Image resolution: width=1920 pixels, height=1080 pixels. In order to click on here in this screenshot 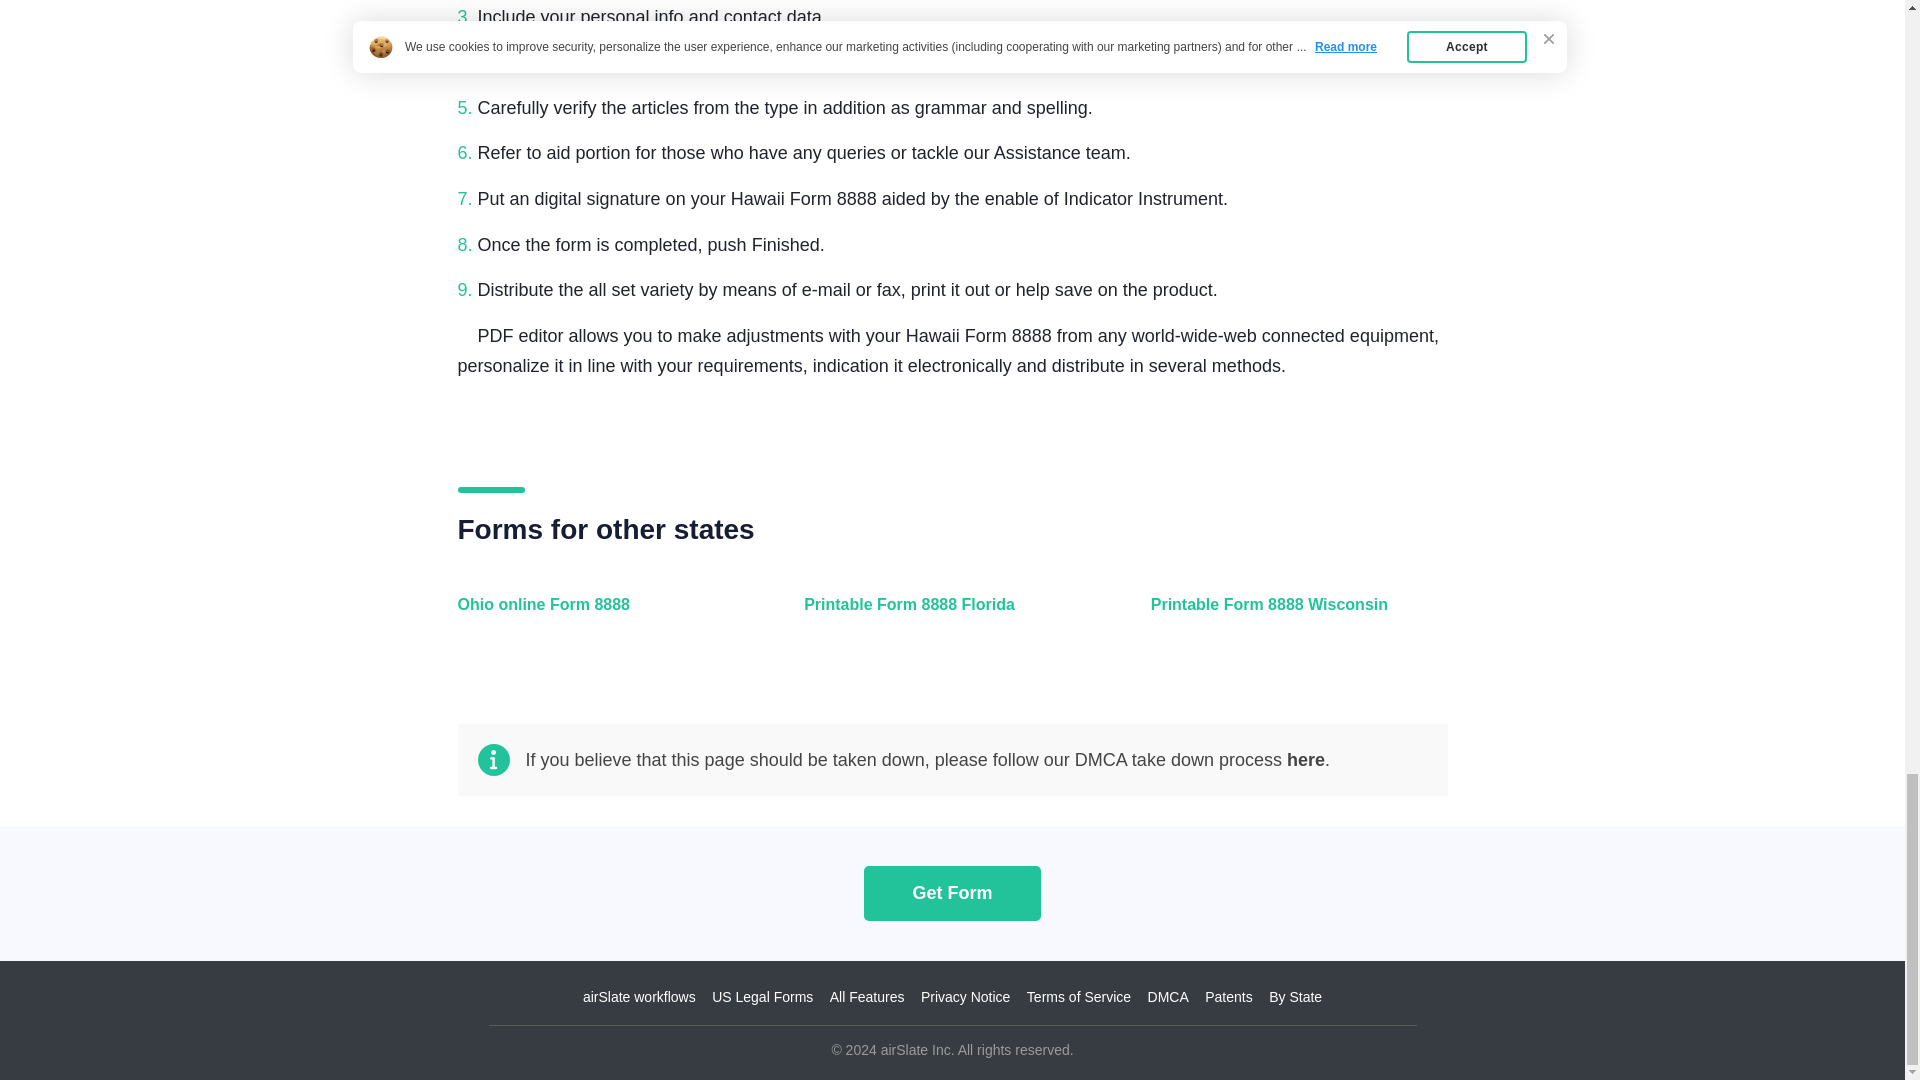, I will do `click(1305, 760)`.